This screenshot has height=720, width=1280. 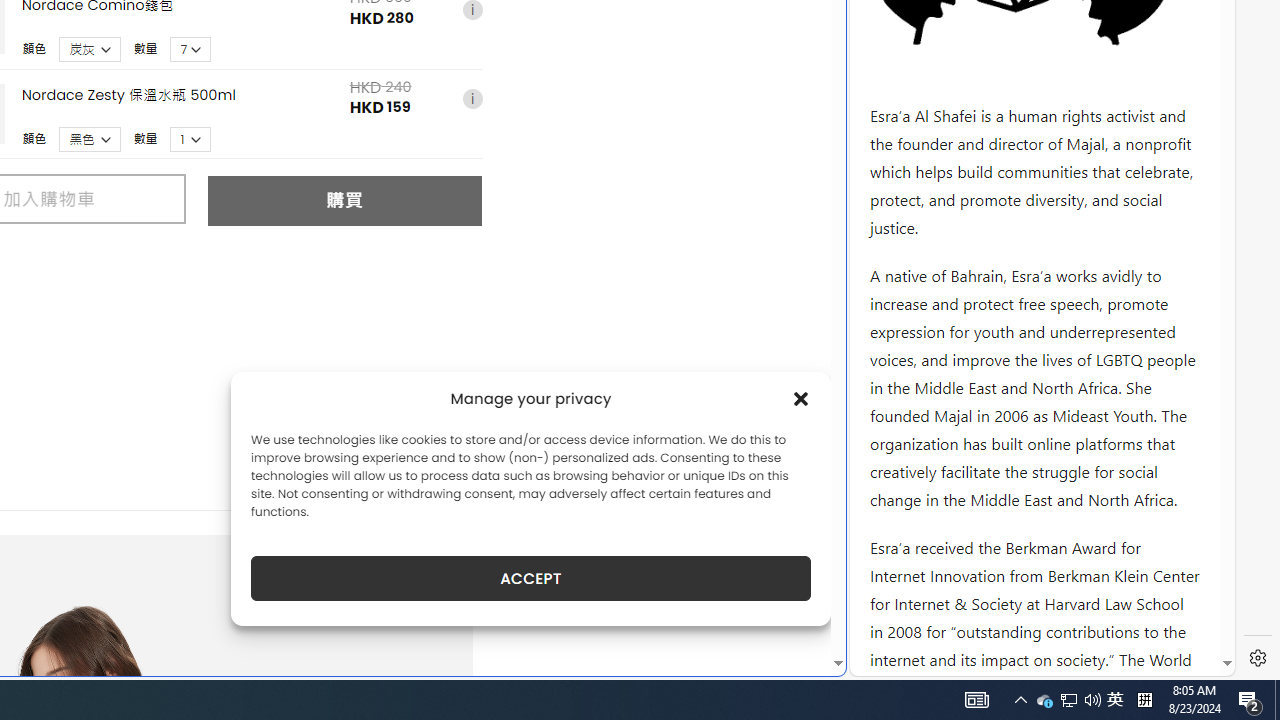 What do you see at coordinates (530, 578) in the screenshot?
I see `ACCEPT` at bounding box center [530, 578].